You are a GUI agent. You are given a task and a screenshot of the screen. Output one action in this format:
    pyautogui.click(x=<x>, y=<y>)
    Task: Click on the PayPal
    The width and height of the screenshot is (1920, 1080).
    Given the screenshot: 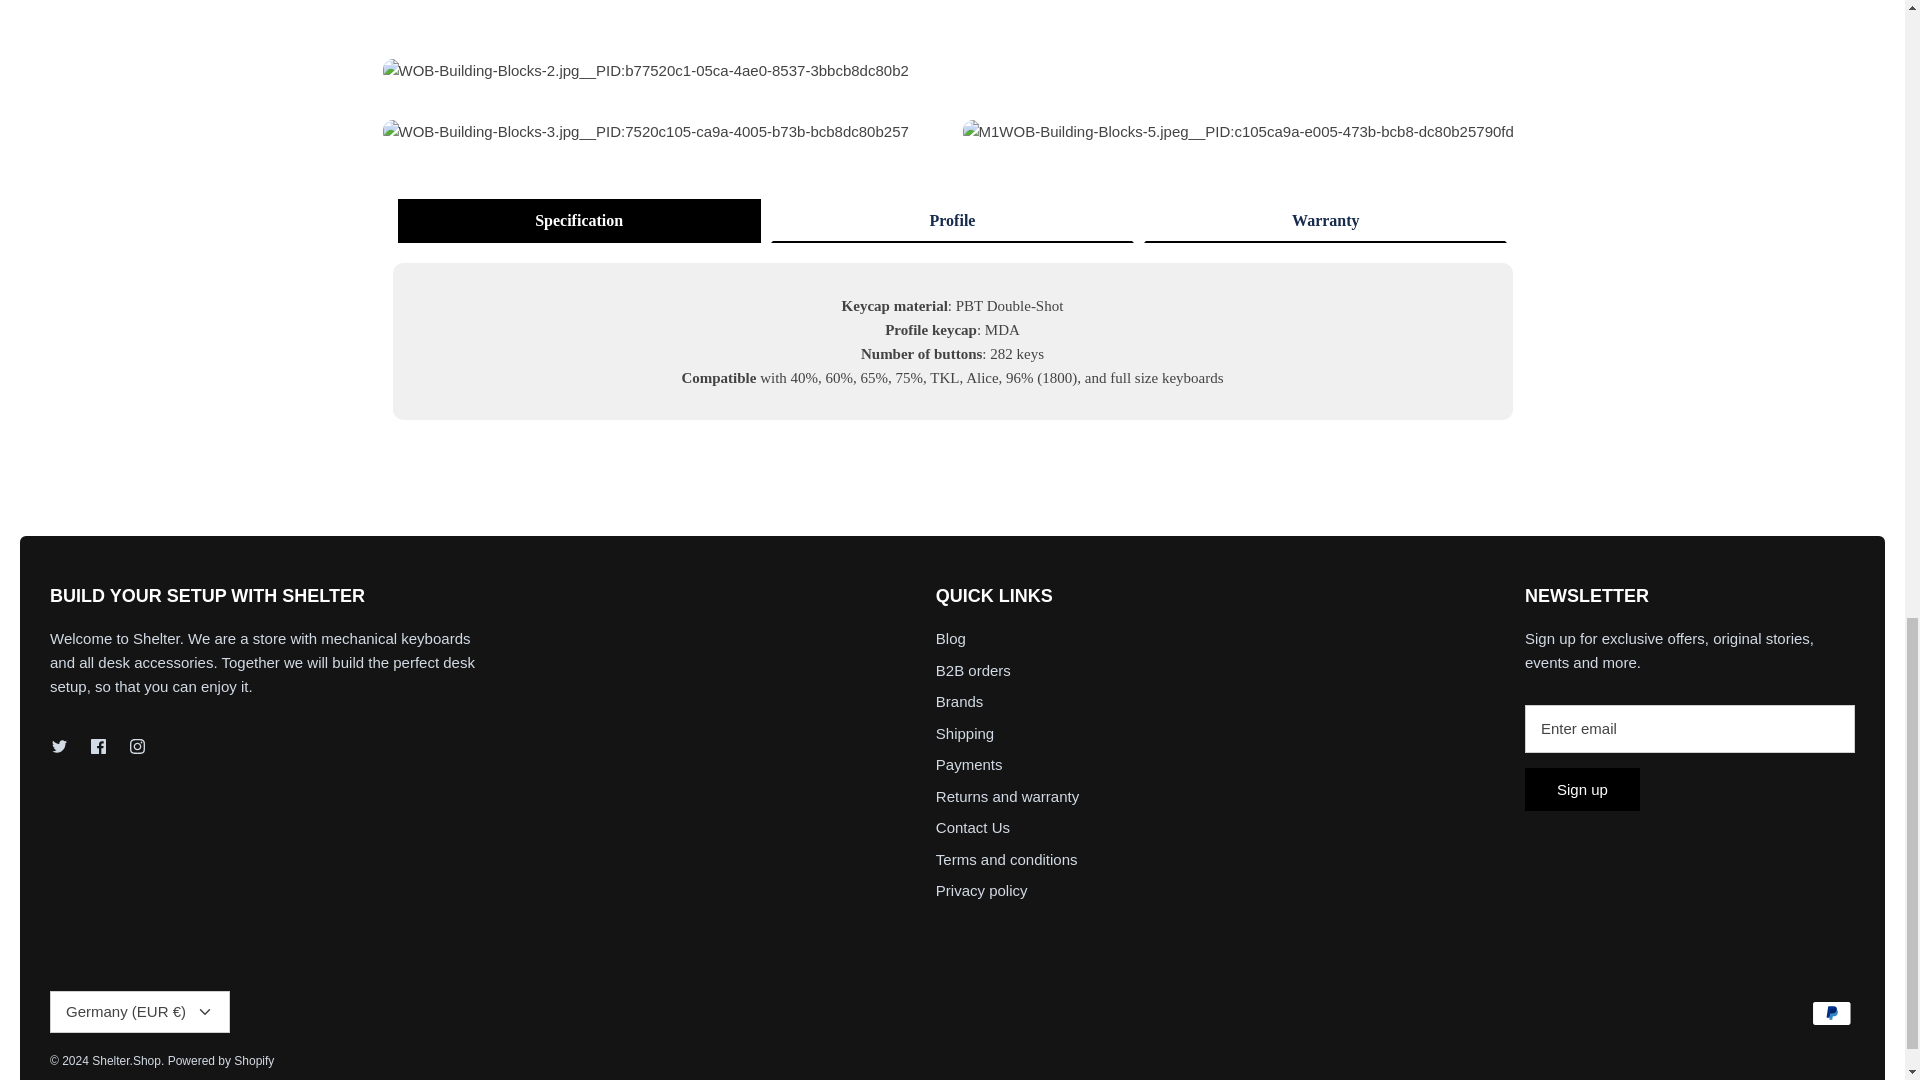 What is the action you would take?
    pyautogui.click(x=1831, y=1014)
    